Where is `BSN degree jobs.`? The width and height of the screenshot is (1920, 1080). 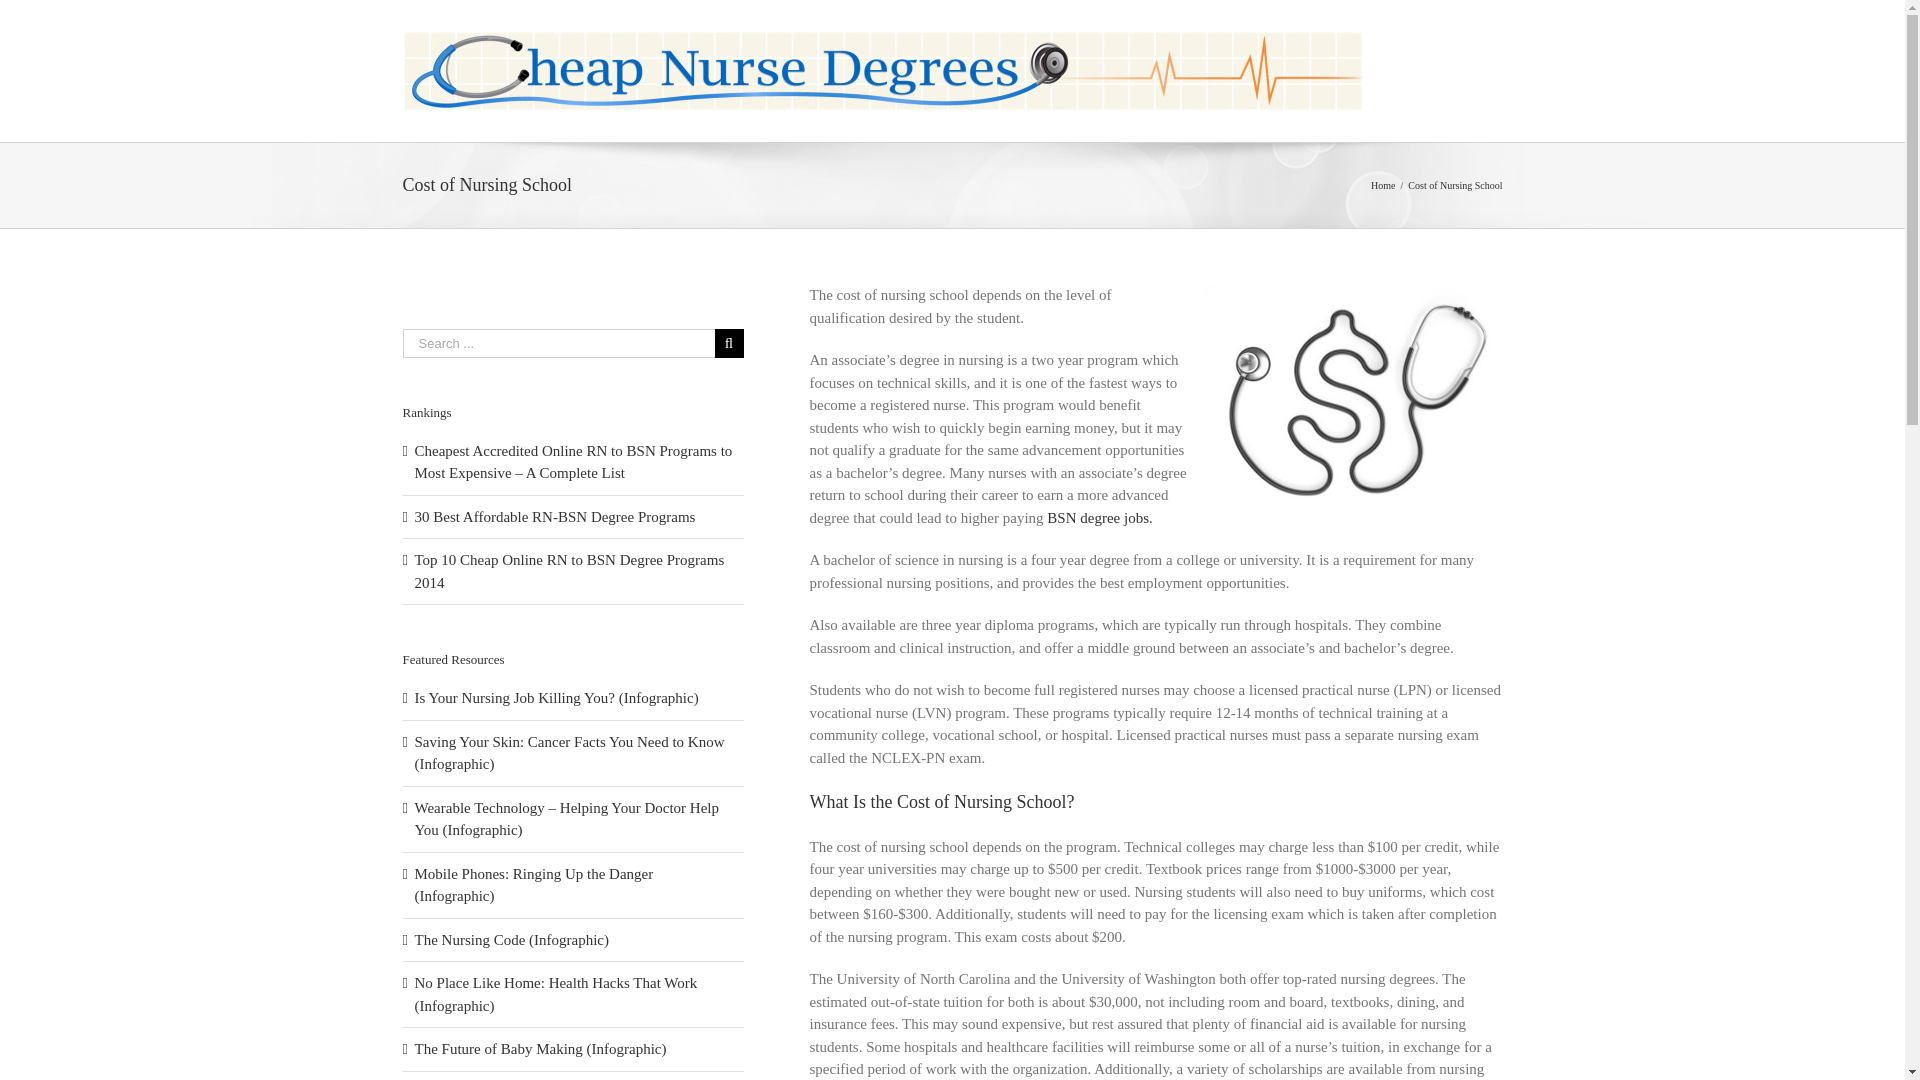 BSN degree jobs. is located at coordinates (1099, 517).